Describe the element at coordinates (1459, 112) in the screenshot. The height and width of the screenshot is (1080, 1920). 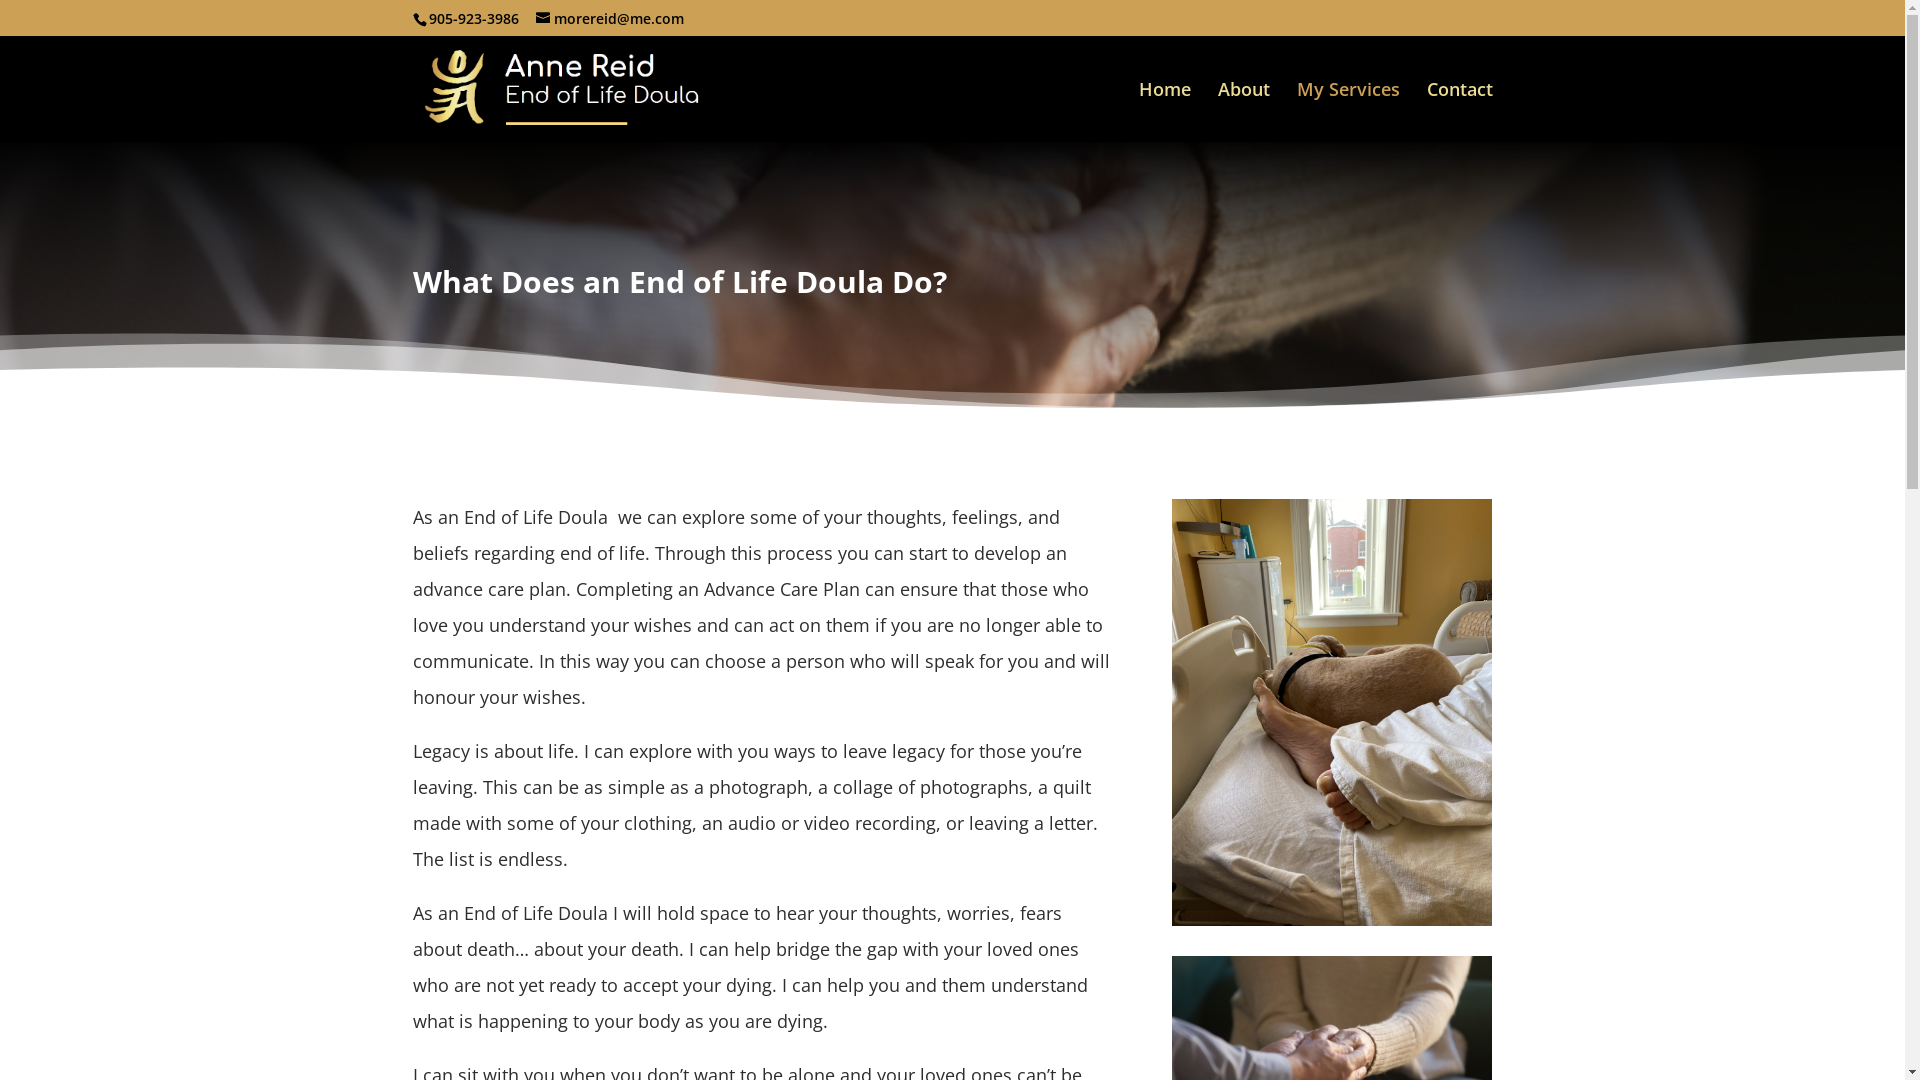
I see `Contact` at that location.